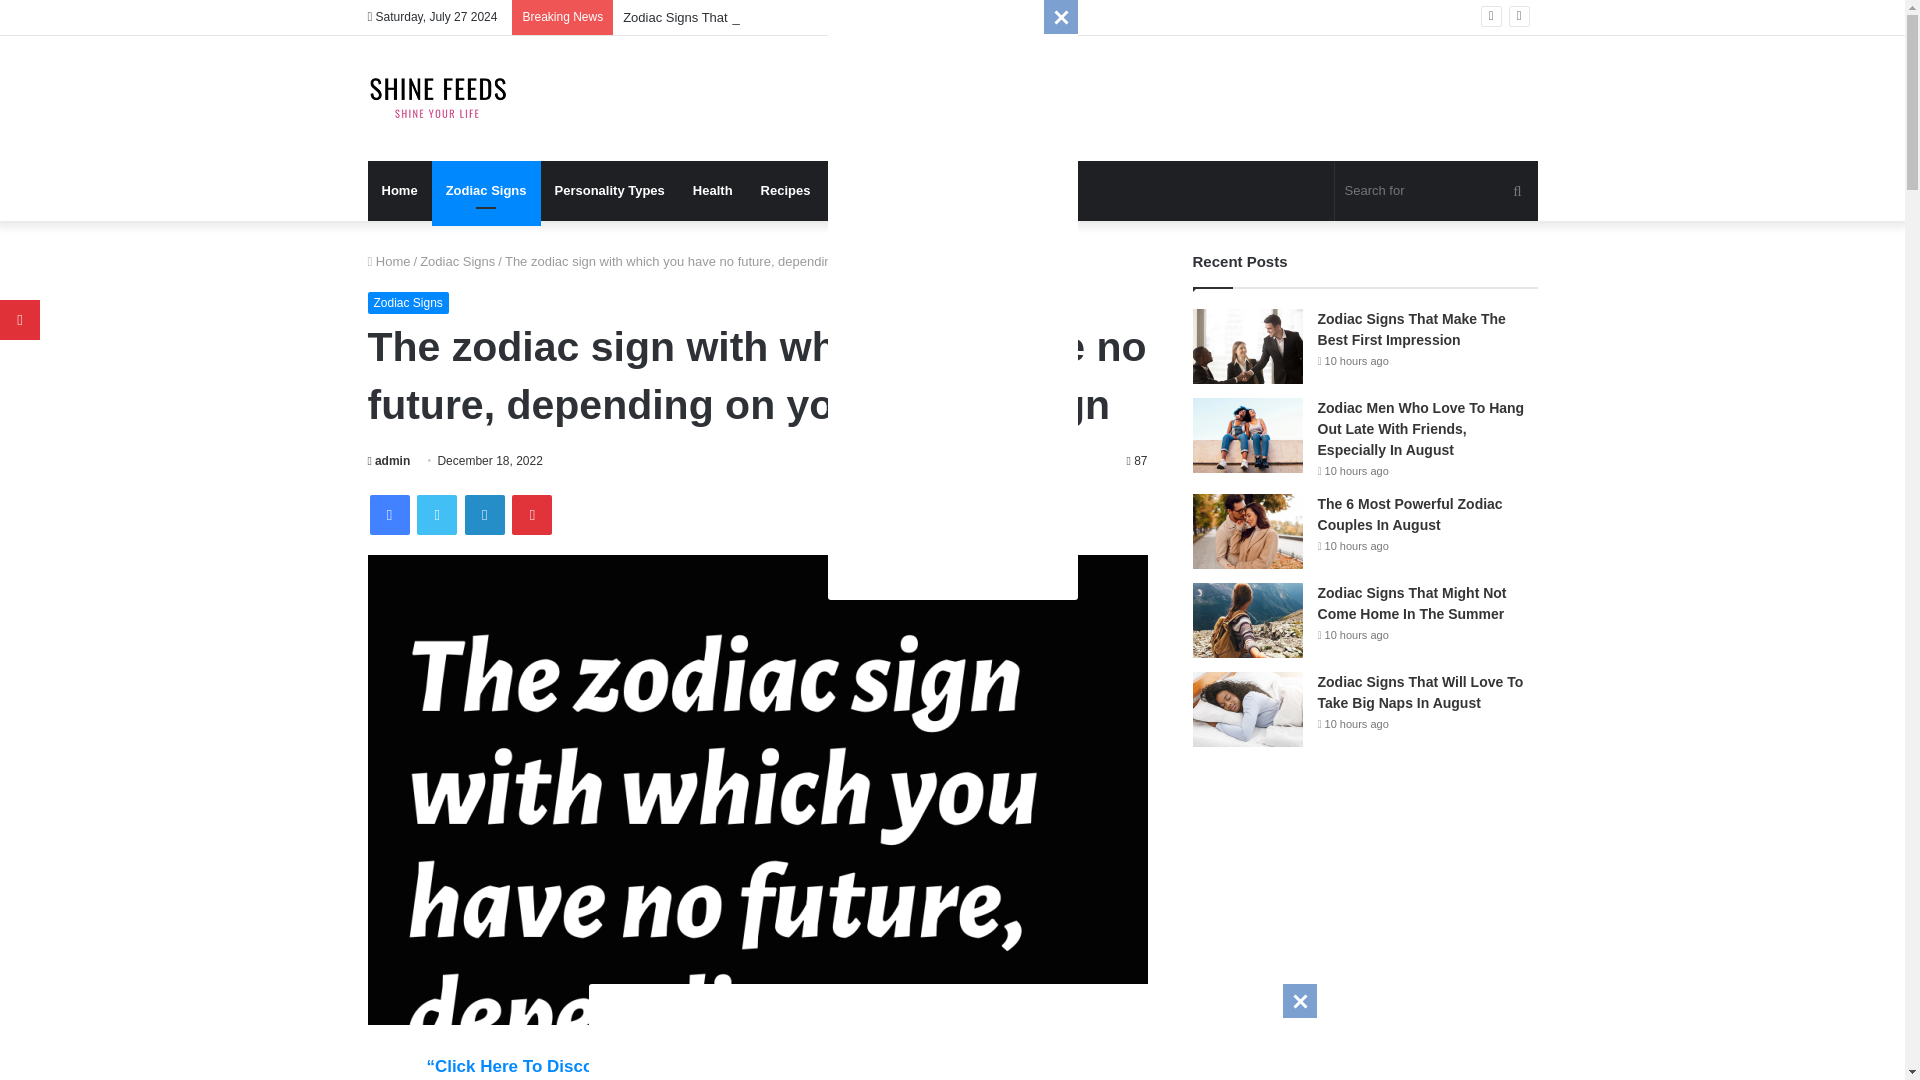 The width and height of the screenshot is (1920, 1080). I want to click on Zodiac Signs That Might Not Come Home In The Summer, so click(789, 16).